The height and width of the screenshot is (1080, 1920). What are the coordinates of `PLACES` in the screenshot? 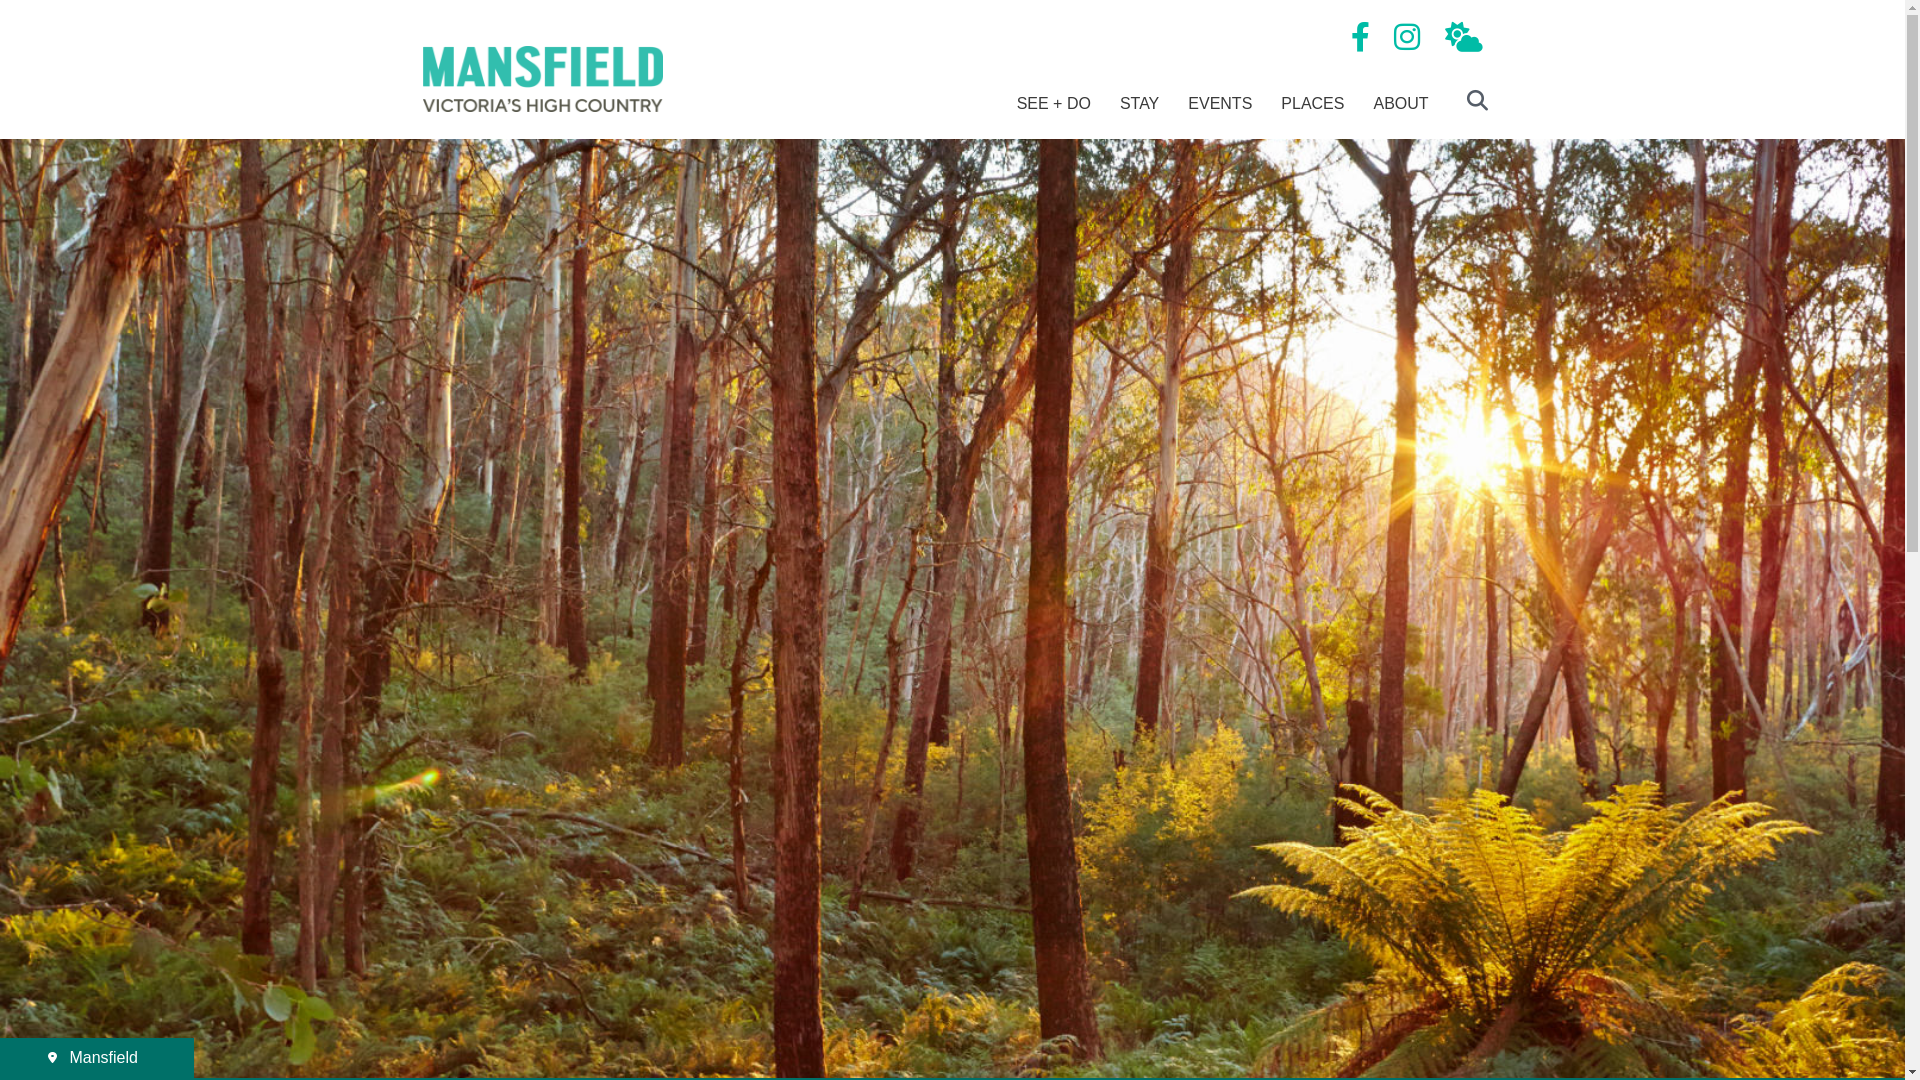 It's located at (1312, 104).